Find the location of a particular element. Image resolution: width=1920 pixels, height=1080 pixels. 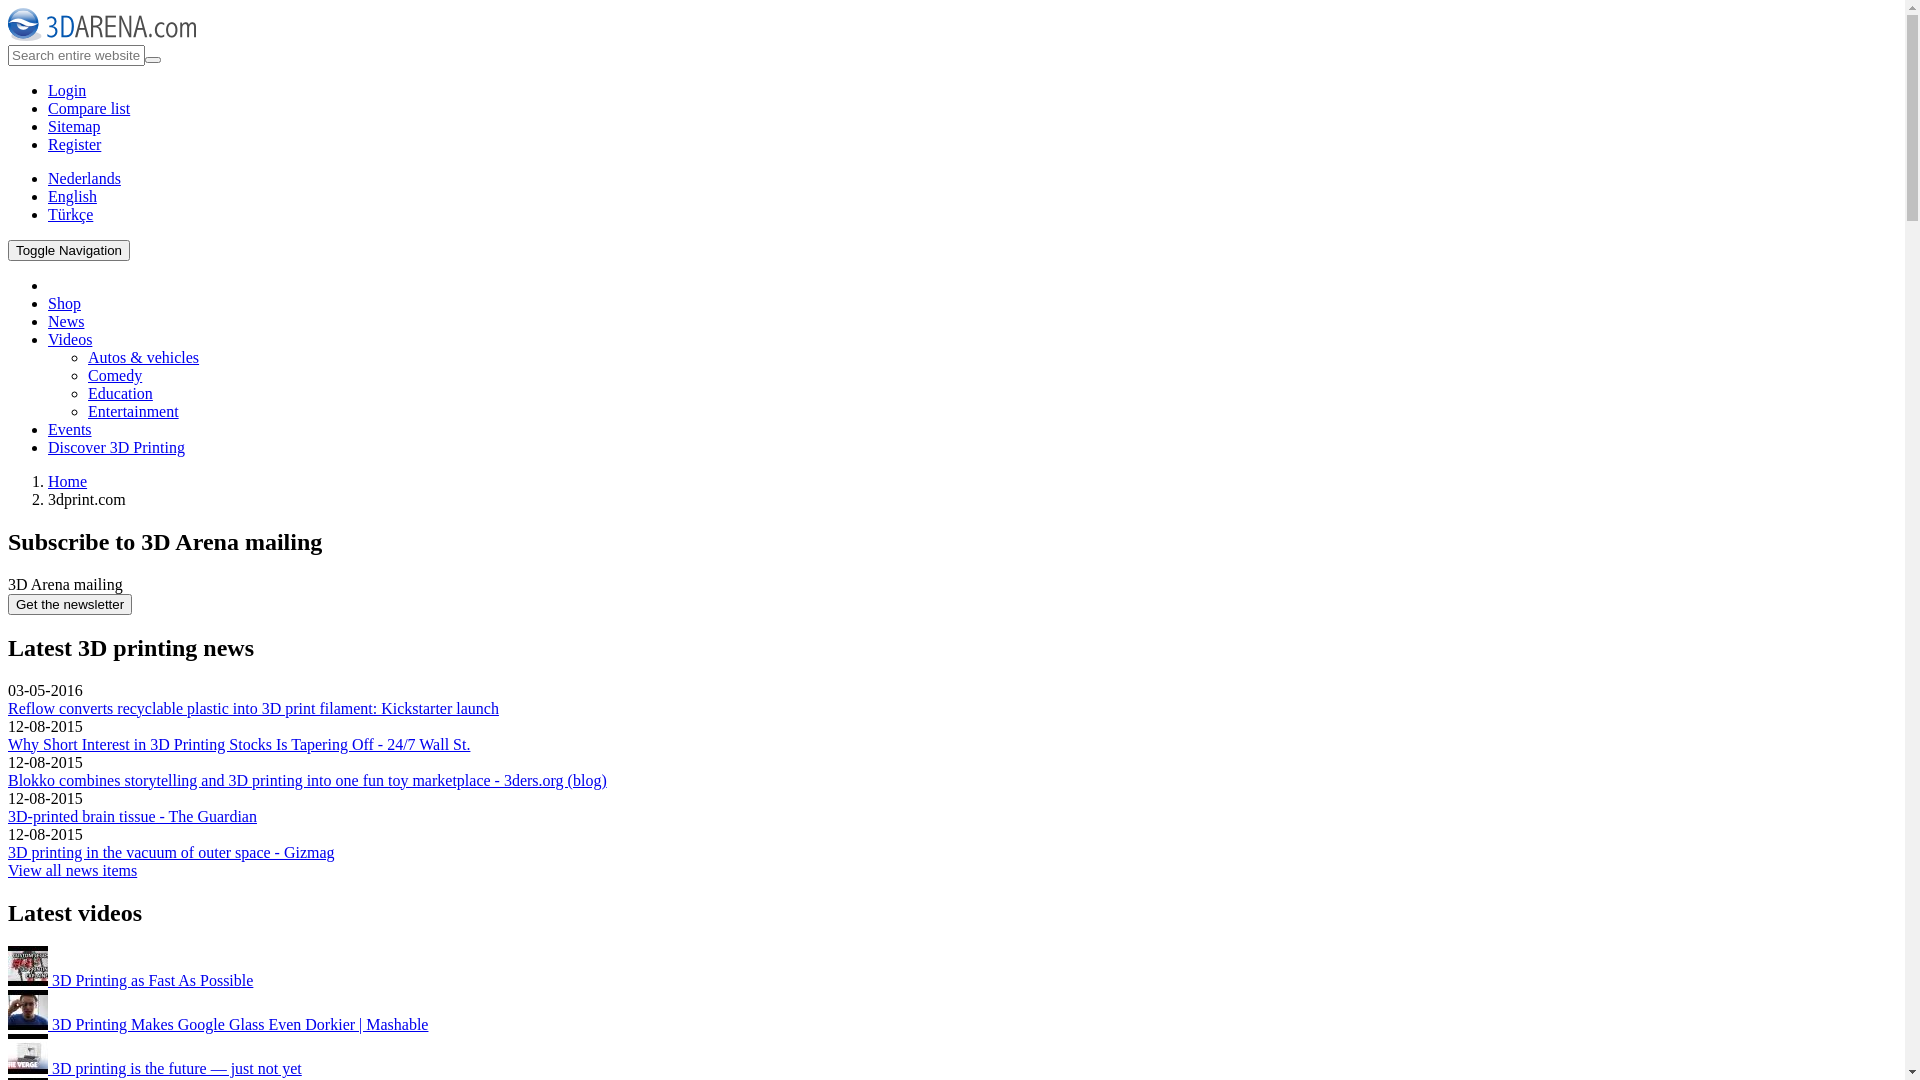

Toggle Navigation is located at coordinates (69, 250).